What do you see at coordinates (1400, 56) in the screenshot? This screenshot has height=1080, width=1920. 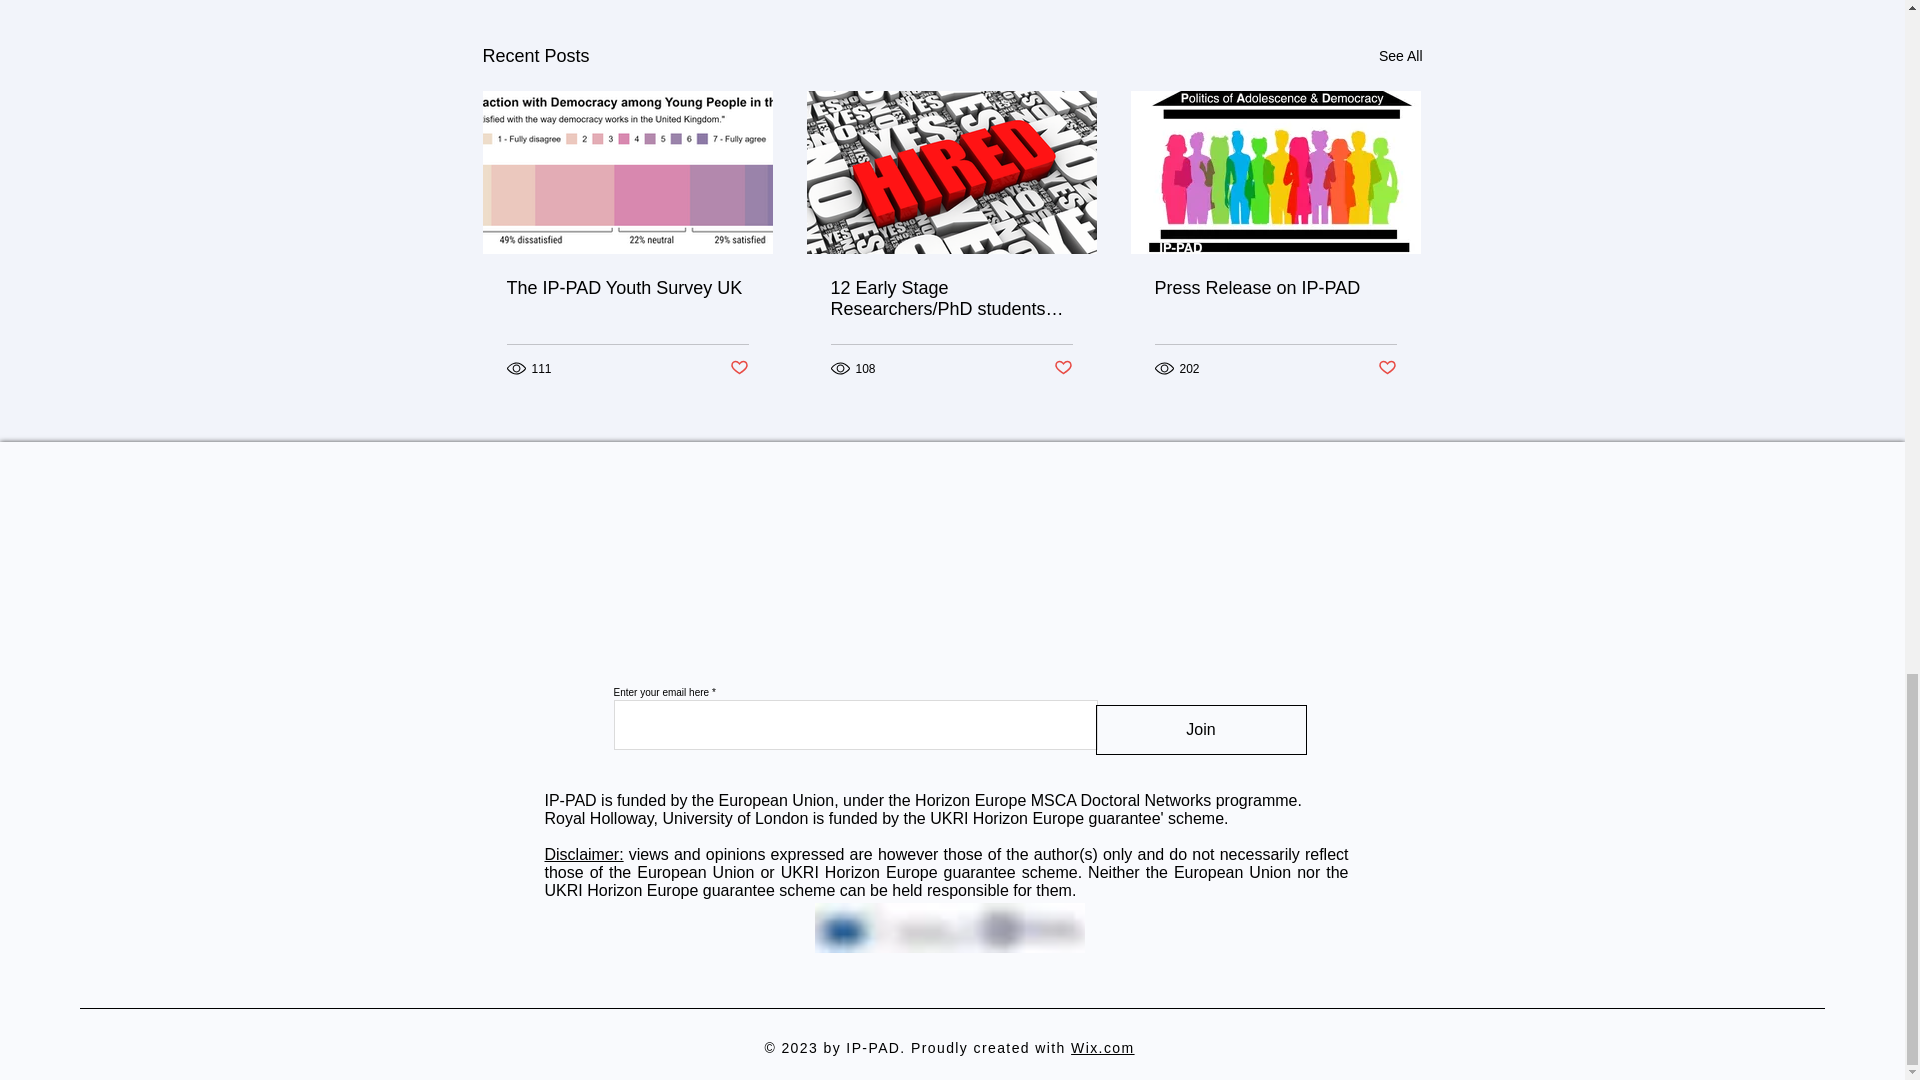 I see `See All` at bounding box center [1400, 56].